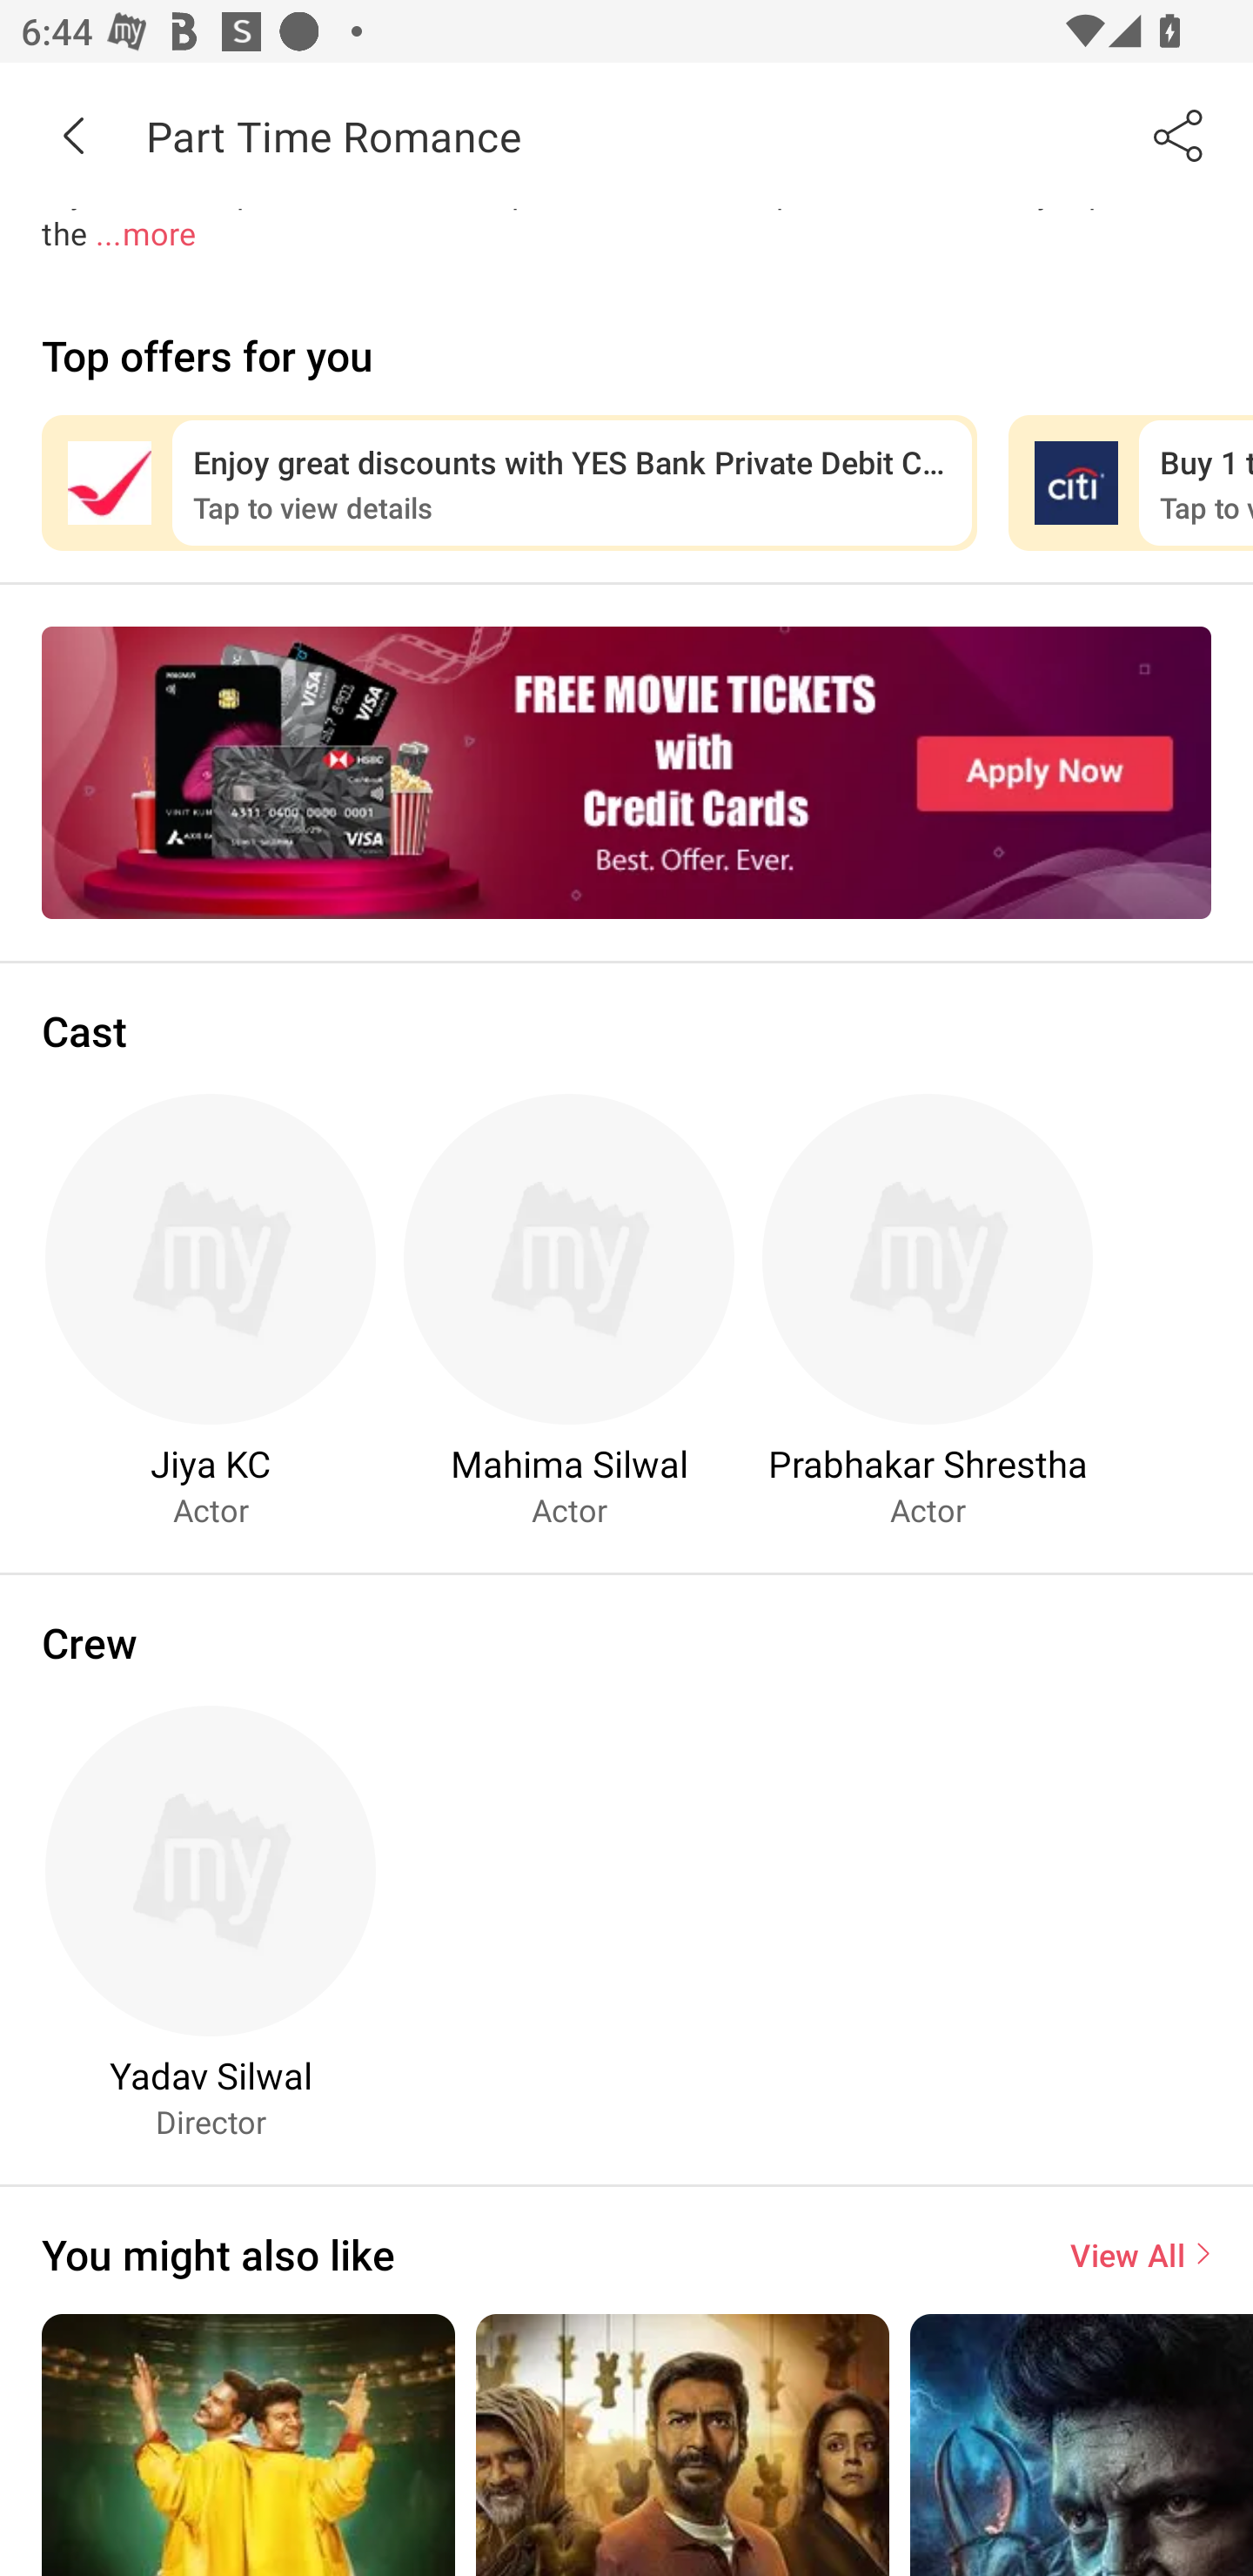 The width and height of the screenshot is (1253, 2576). Describe the element at coordinates (569, 1310) in the screenshot. I see `Mahima Silwal Actor` at that location.